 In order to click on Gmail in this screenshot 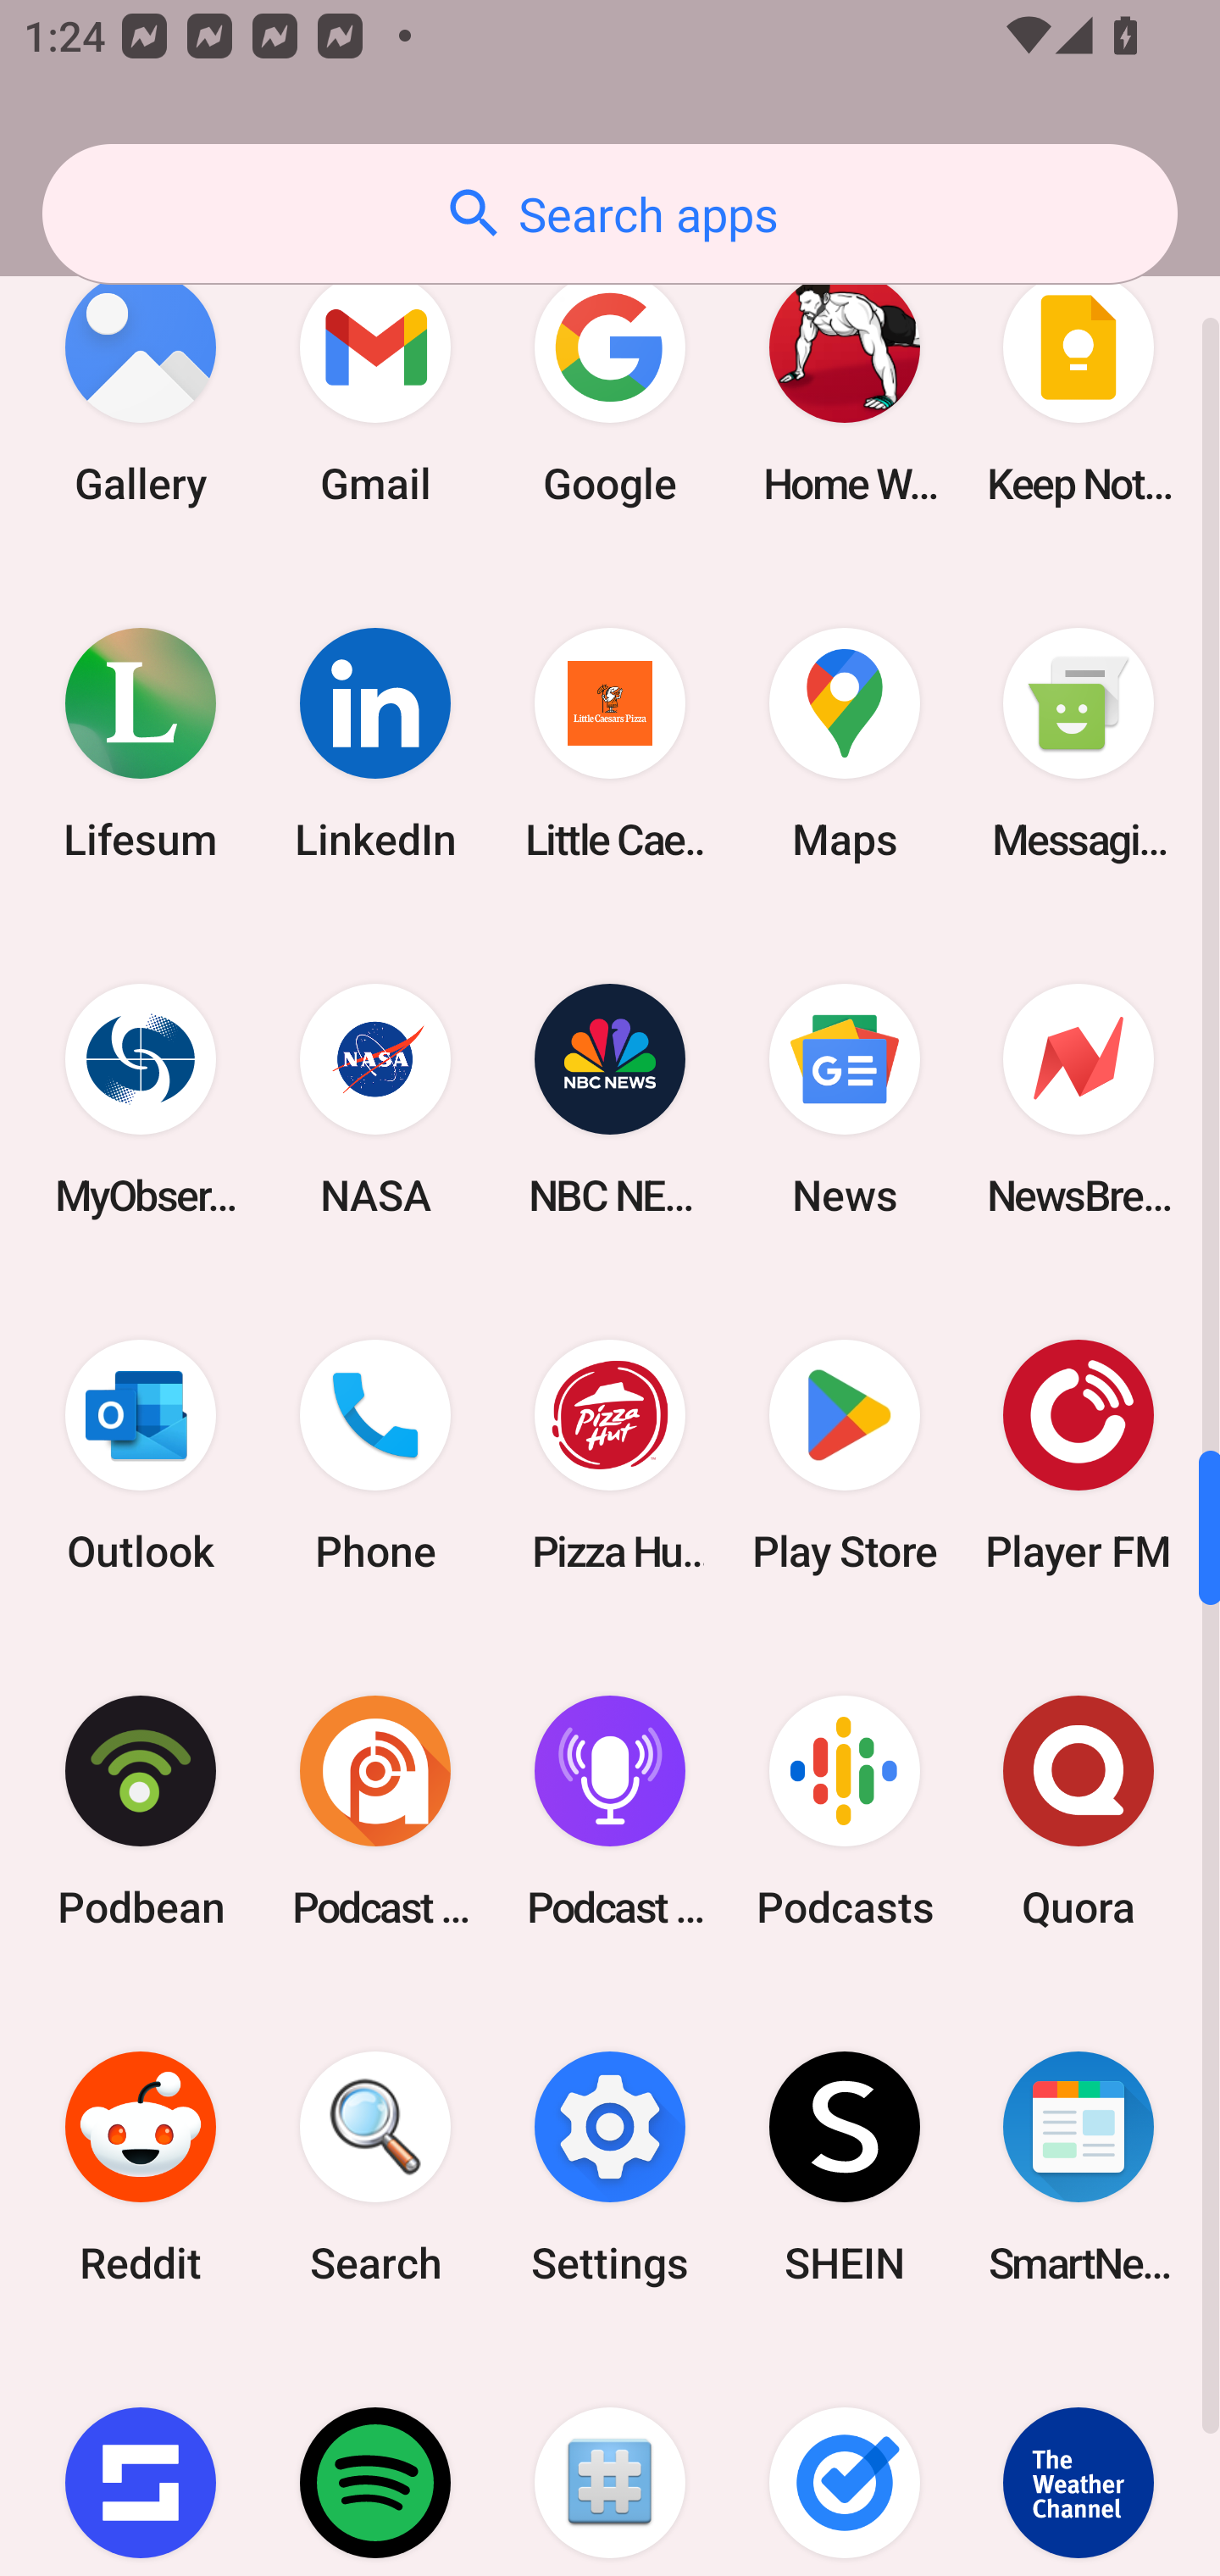, I will do `click(375, 388)`.